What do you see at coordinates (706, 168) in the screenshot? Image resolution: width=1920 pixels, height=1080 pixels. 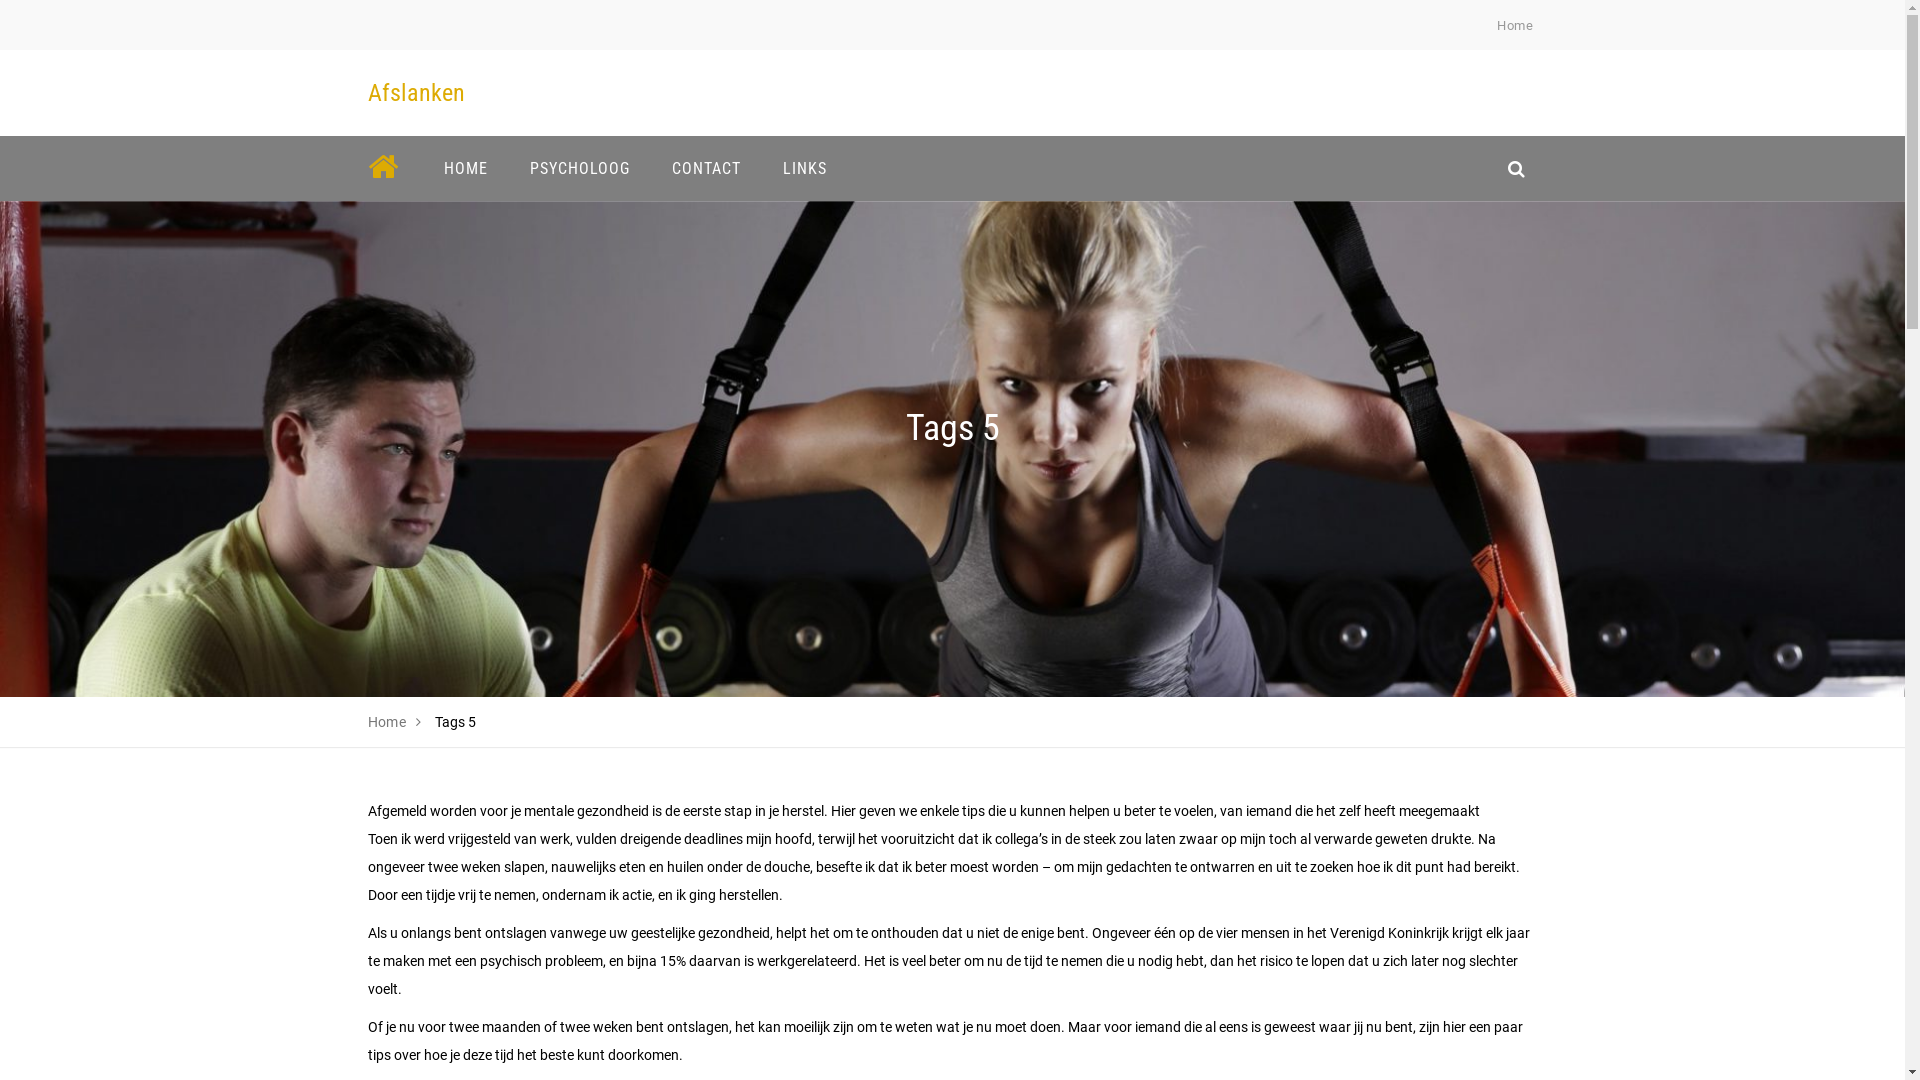 I see `CONTACT` at bounding box center [706, 168].